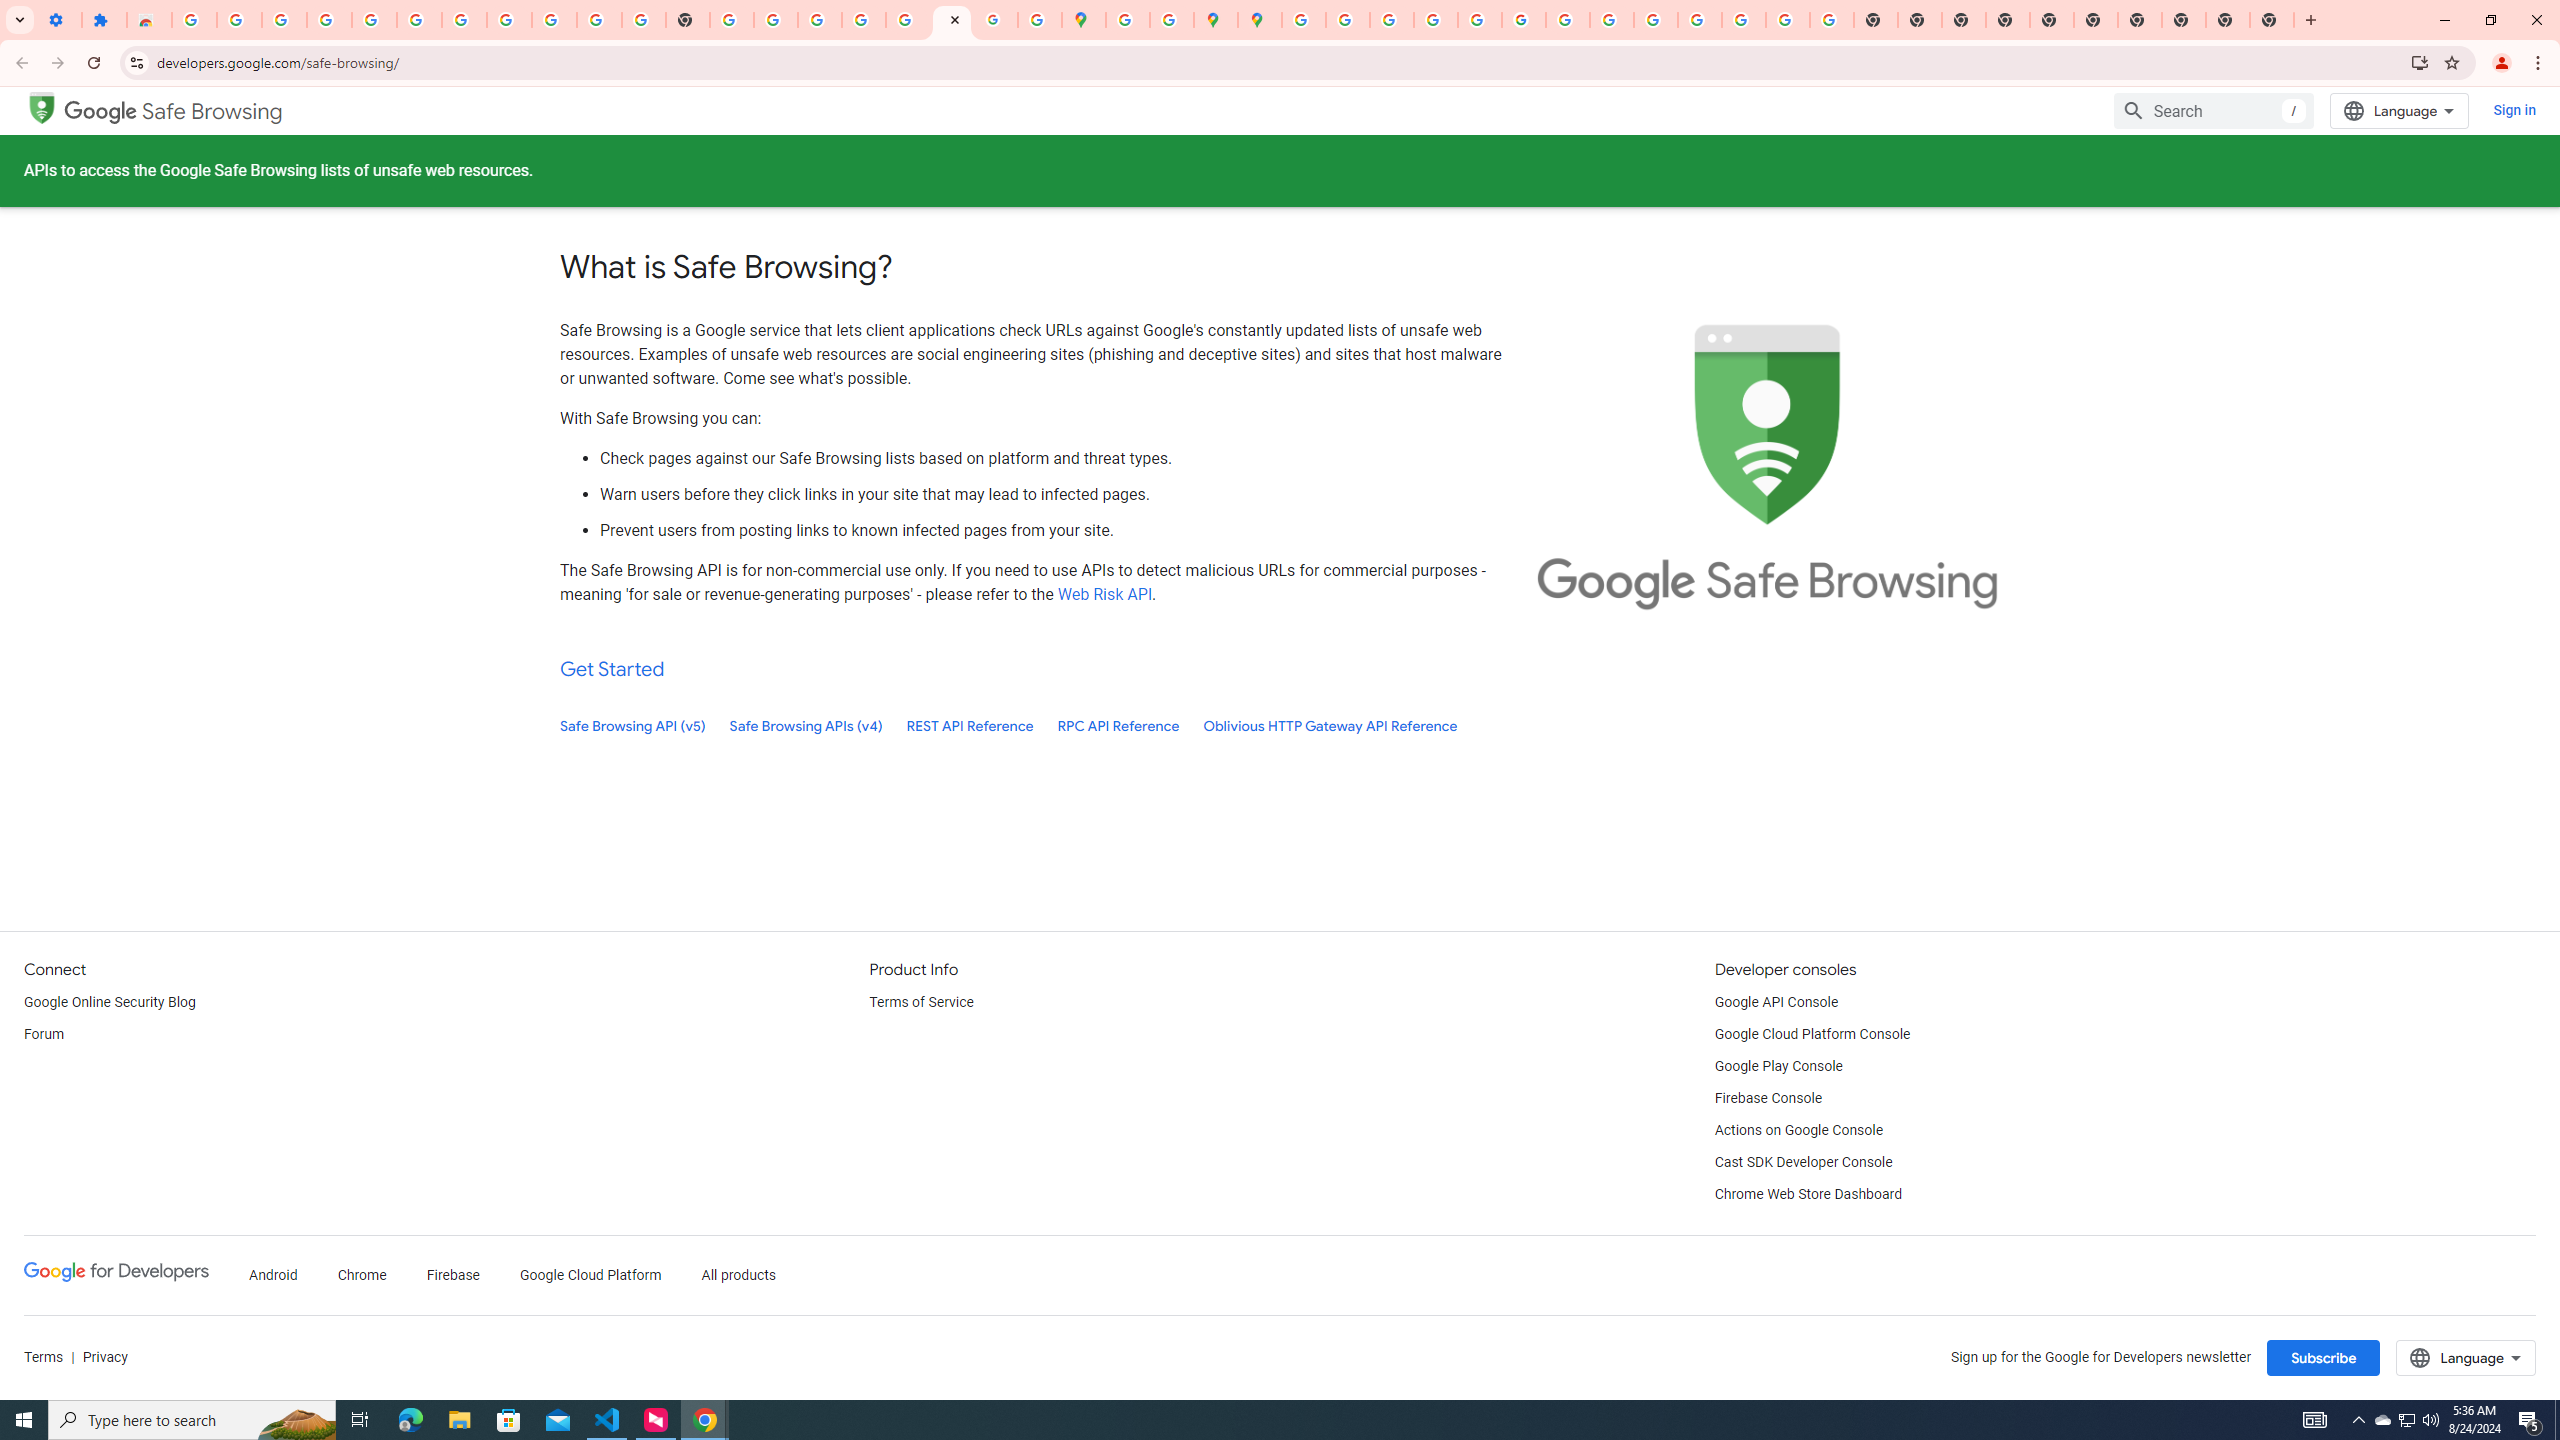 This screenshot has height=1440, width=2560. Describe the element at coordinates (194, 20) in the screenshot. I see `Sign in - Google Accounts` at that location.